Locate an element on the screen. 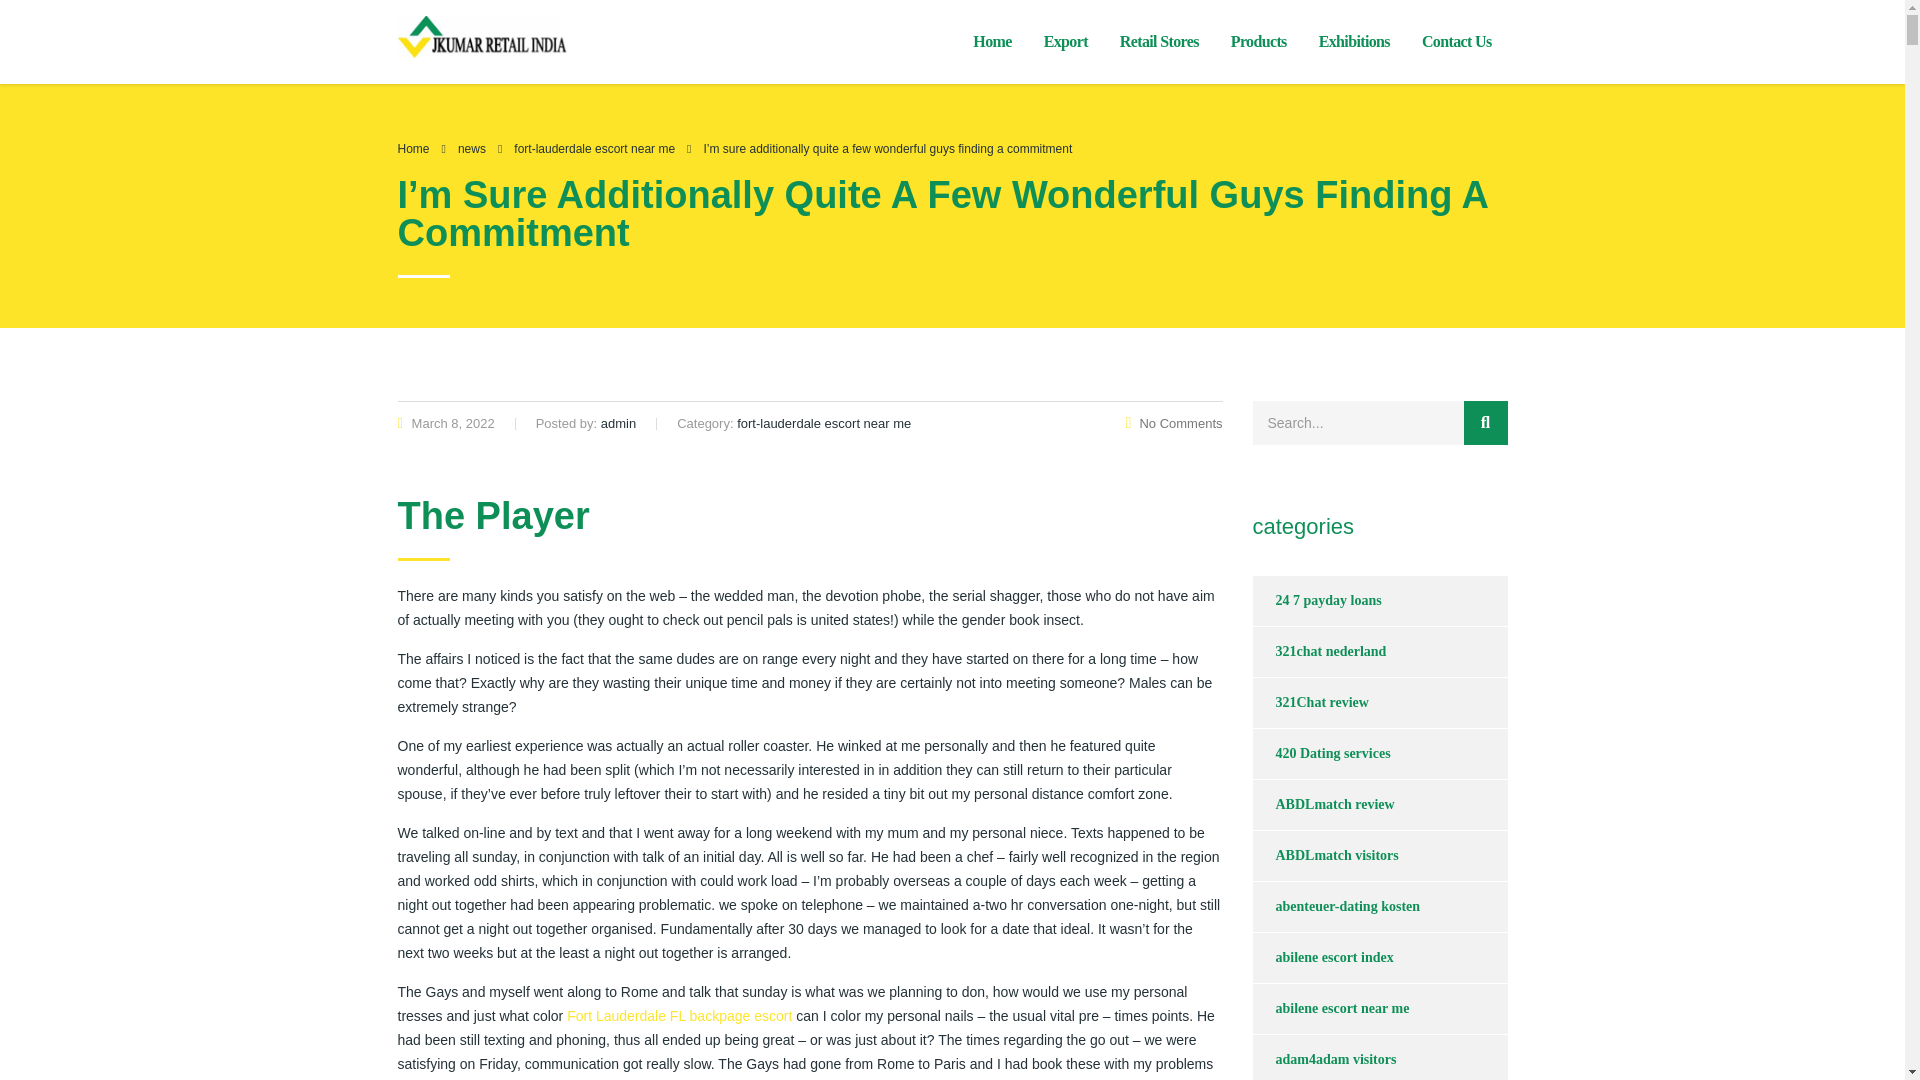 The image size is (1920, 1080). Export is located at coordinates (1066, 42).